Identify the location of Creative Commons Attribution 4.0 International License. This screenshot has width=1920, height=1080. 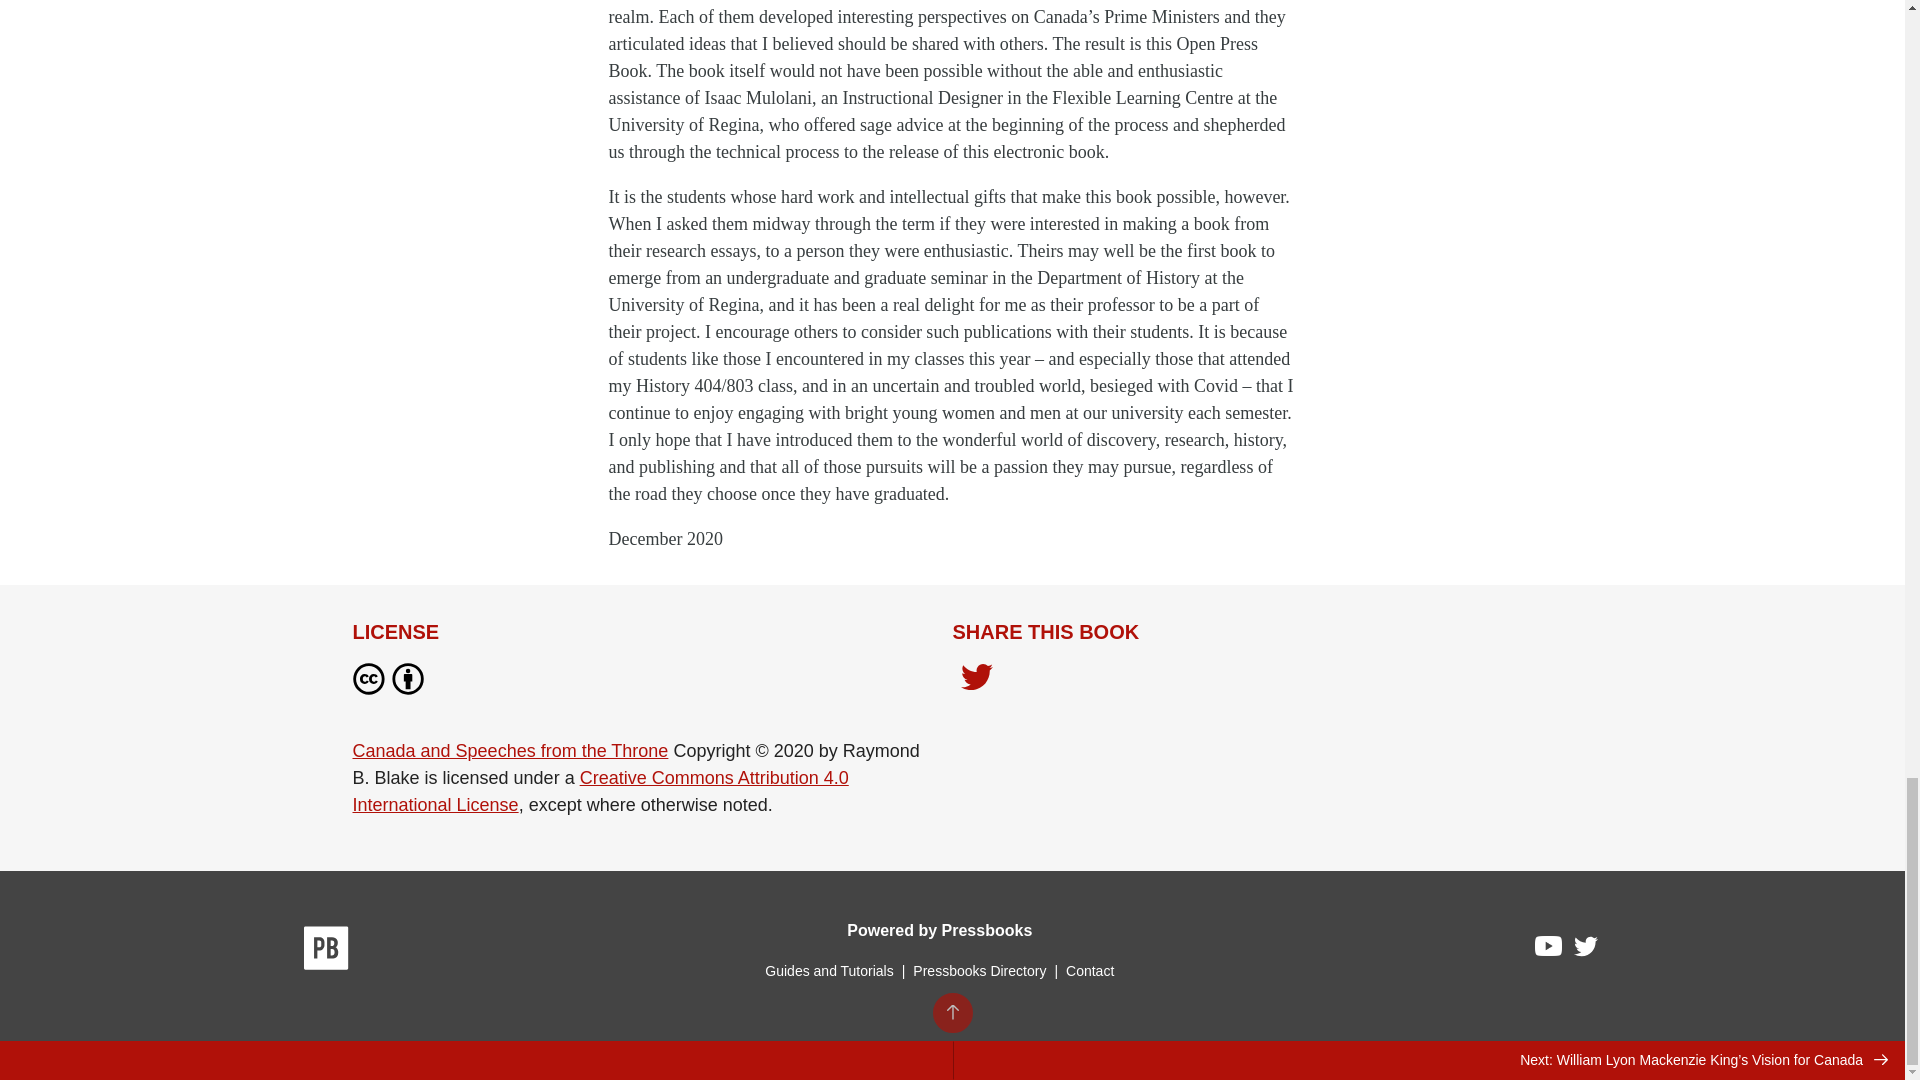
(600, 791).